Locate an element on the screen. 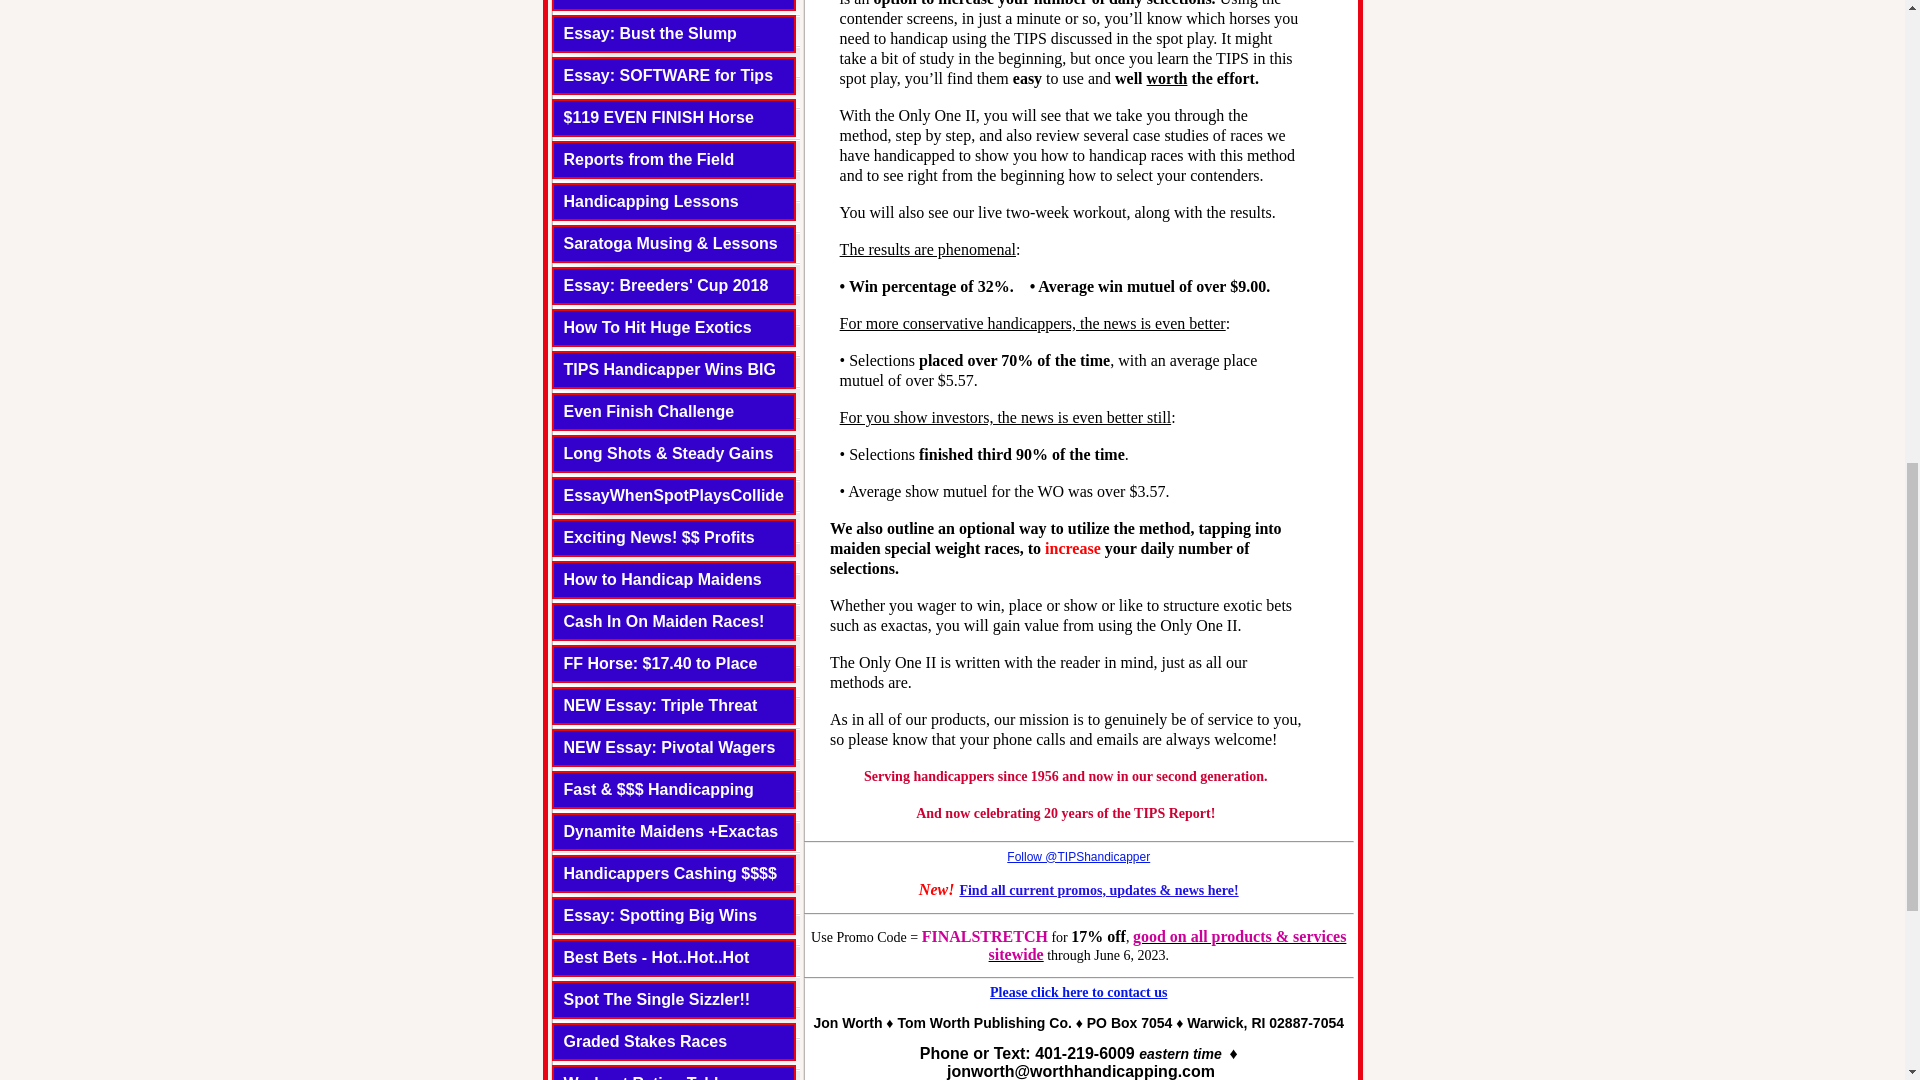  TIPS Handicapper Wins BIG is located at coordinates (670, 369).